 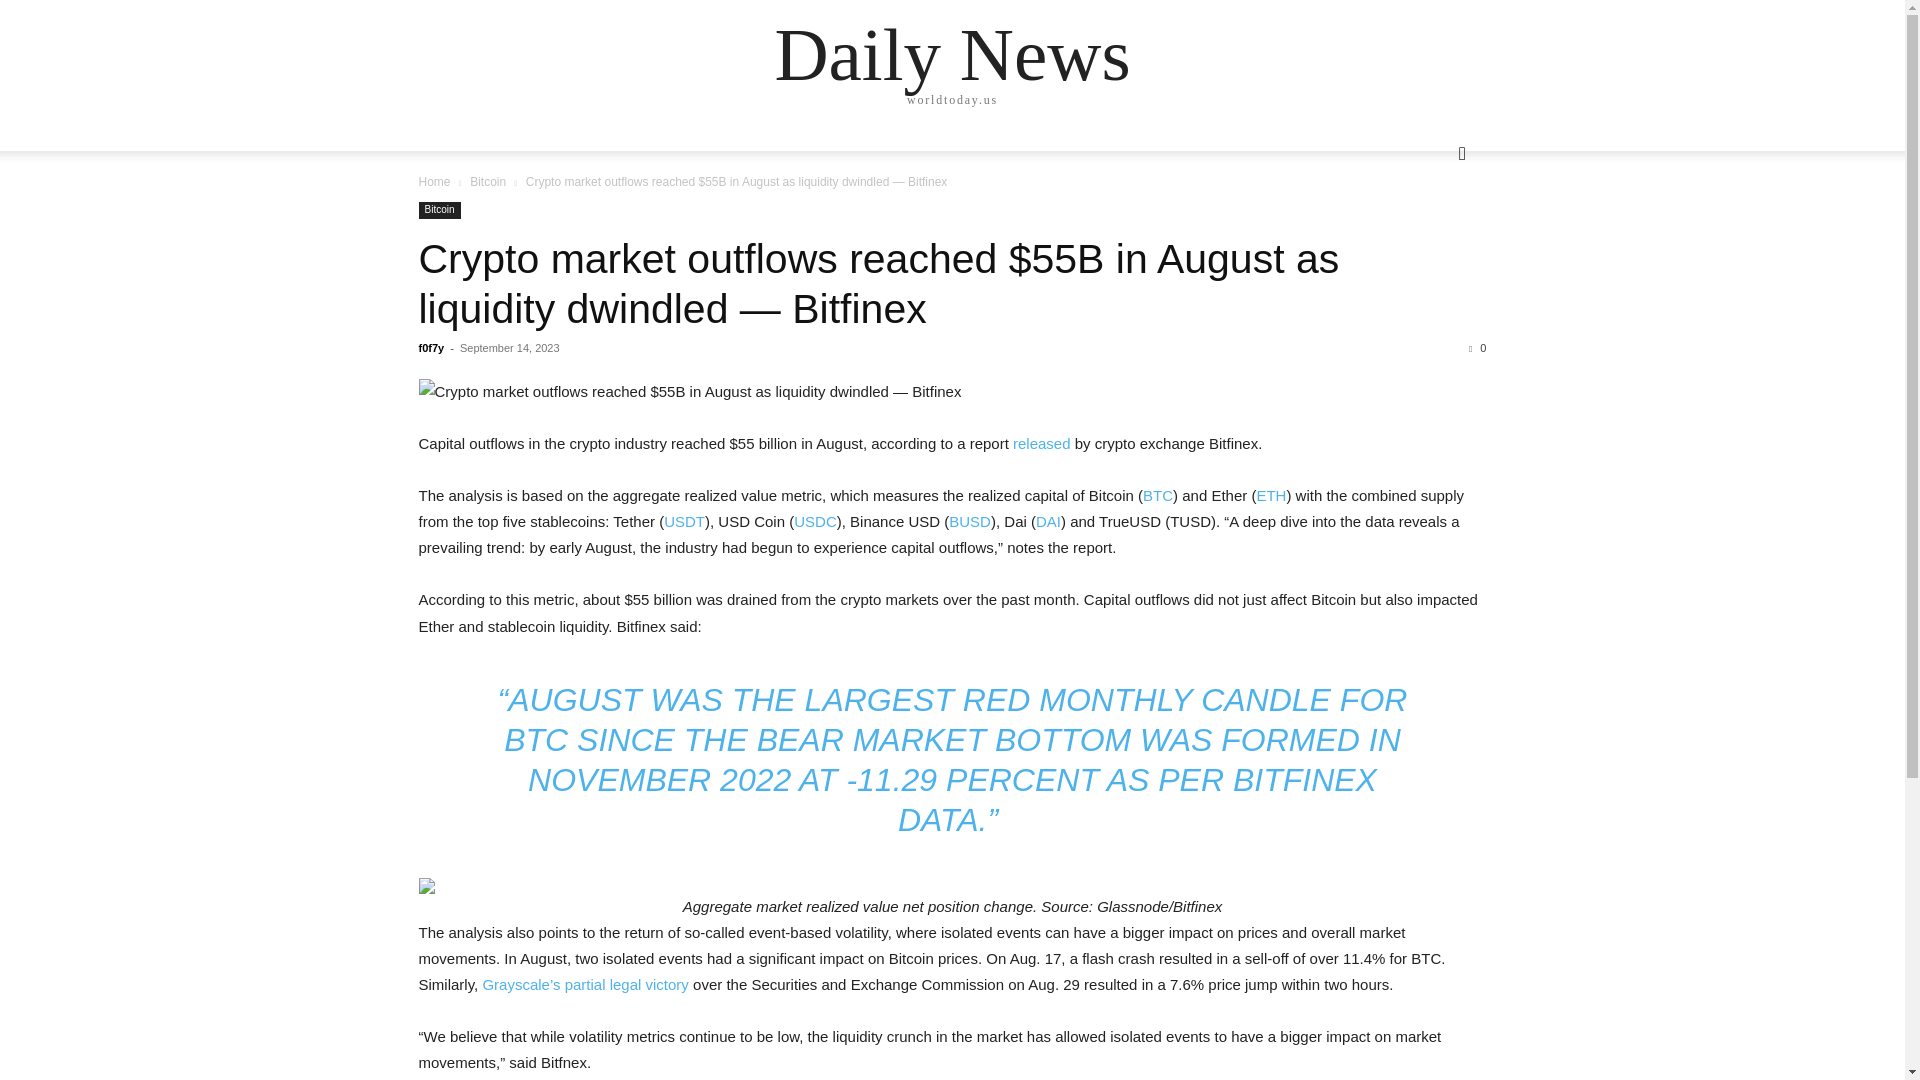 What do you see at coordinates (488, 182) in the screenshot?
I see `View all posts in Bitcoin` at bounding box center [488, 182].